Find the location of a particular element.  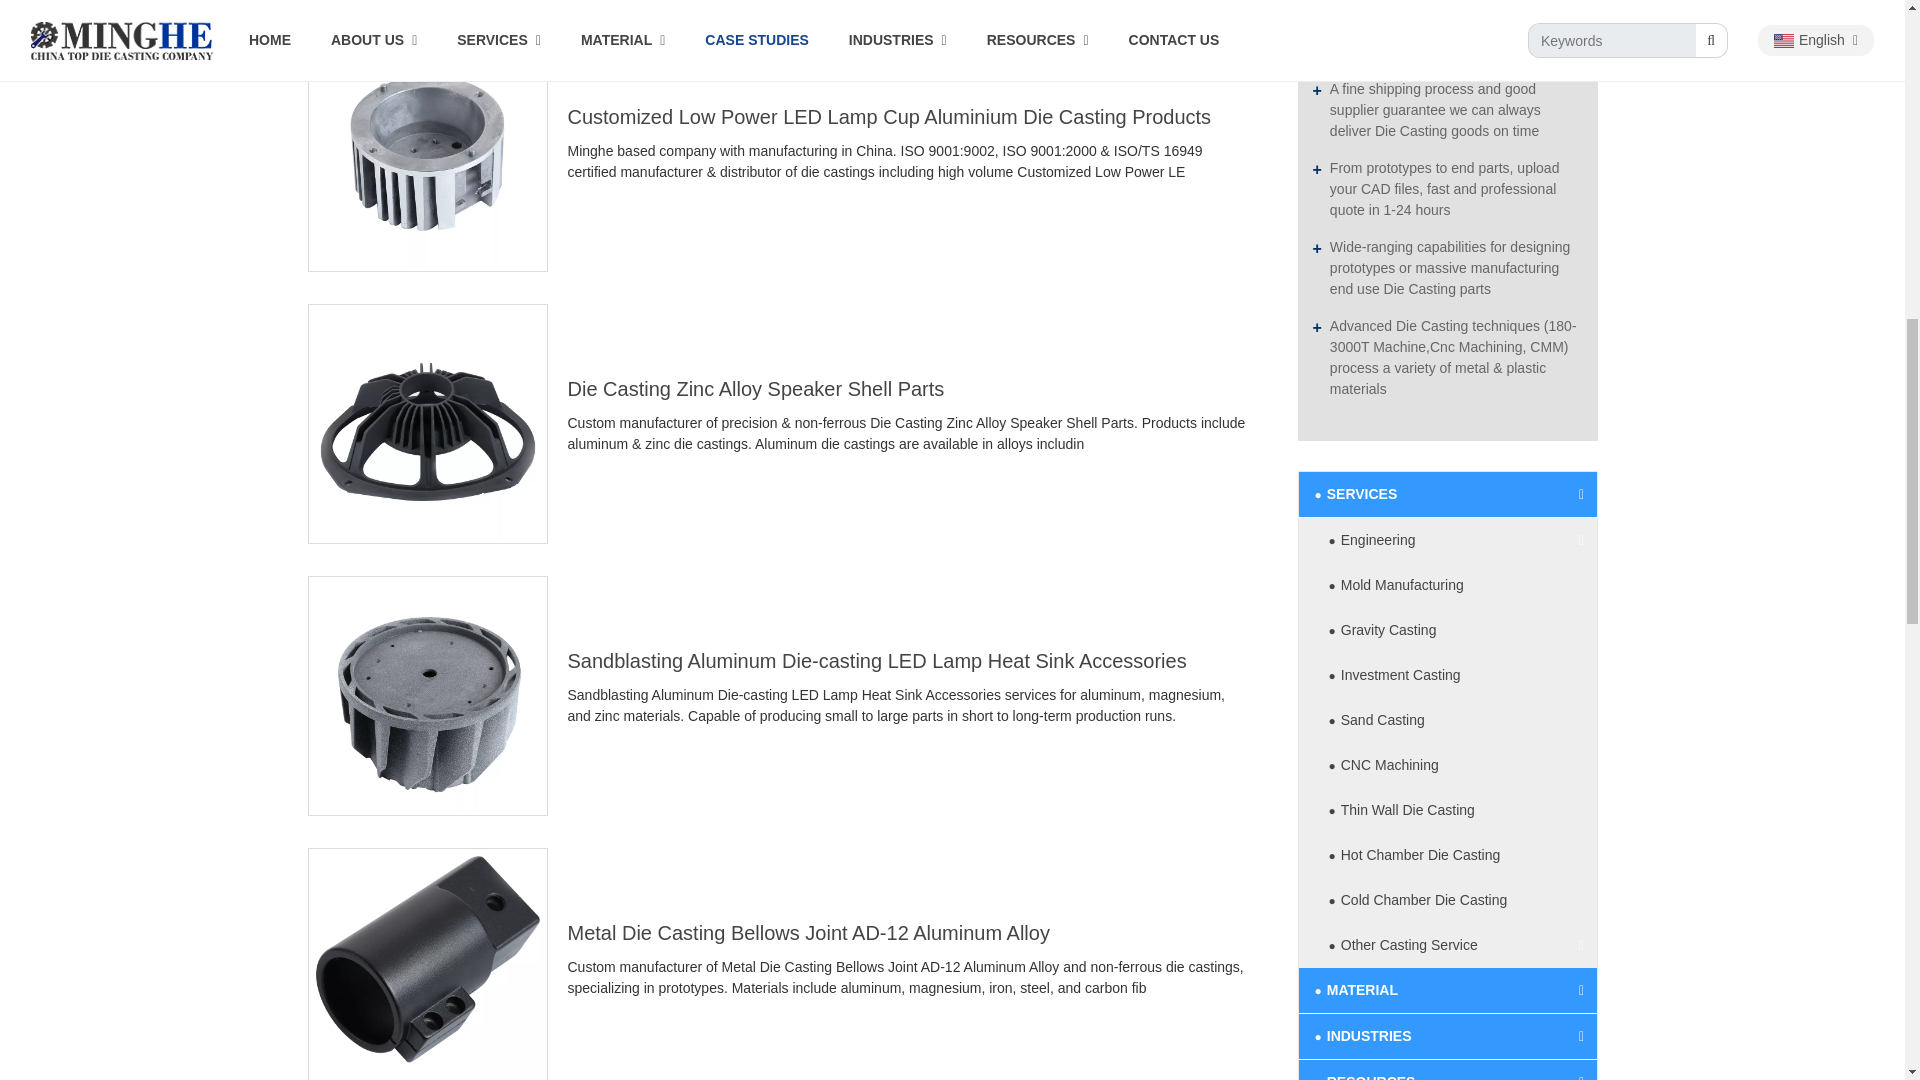

Die Casting Zinc Alloy Speaker Shell Parts is located at coordinates (427, 424).